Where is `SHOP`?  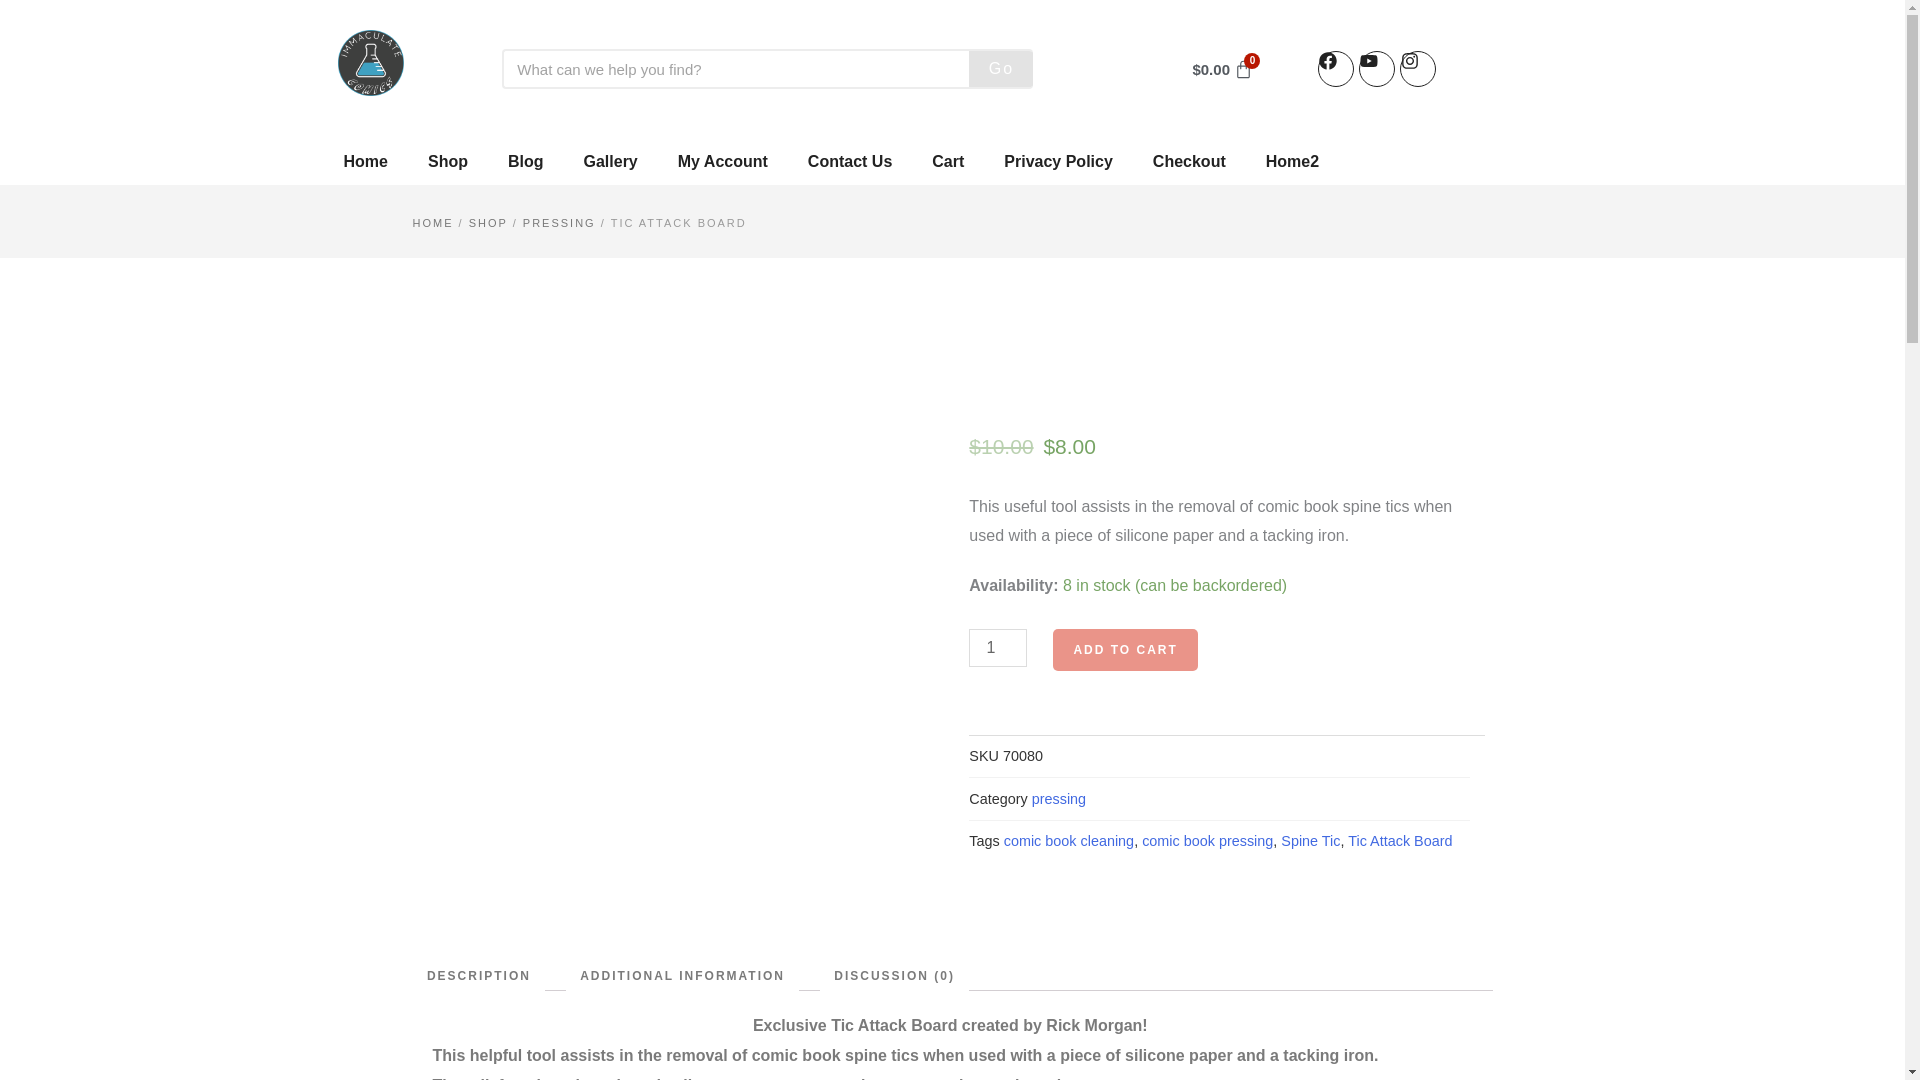 SHOP is located at coordinates (488, 222).